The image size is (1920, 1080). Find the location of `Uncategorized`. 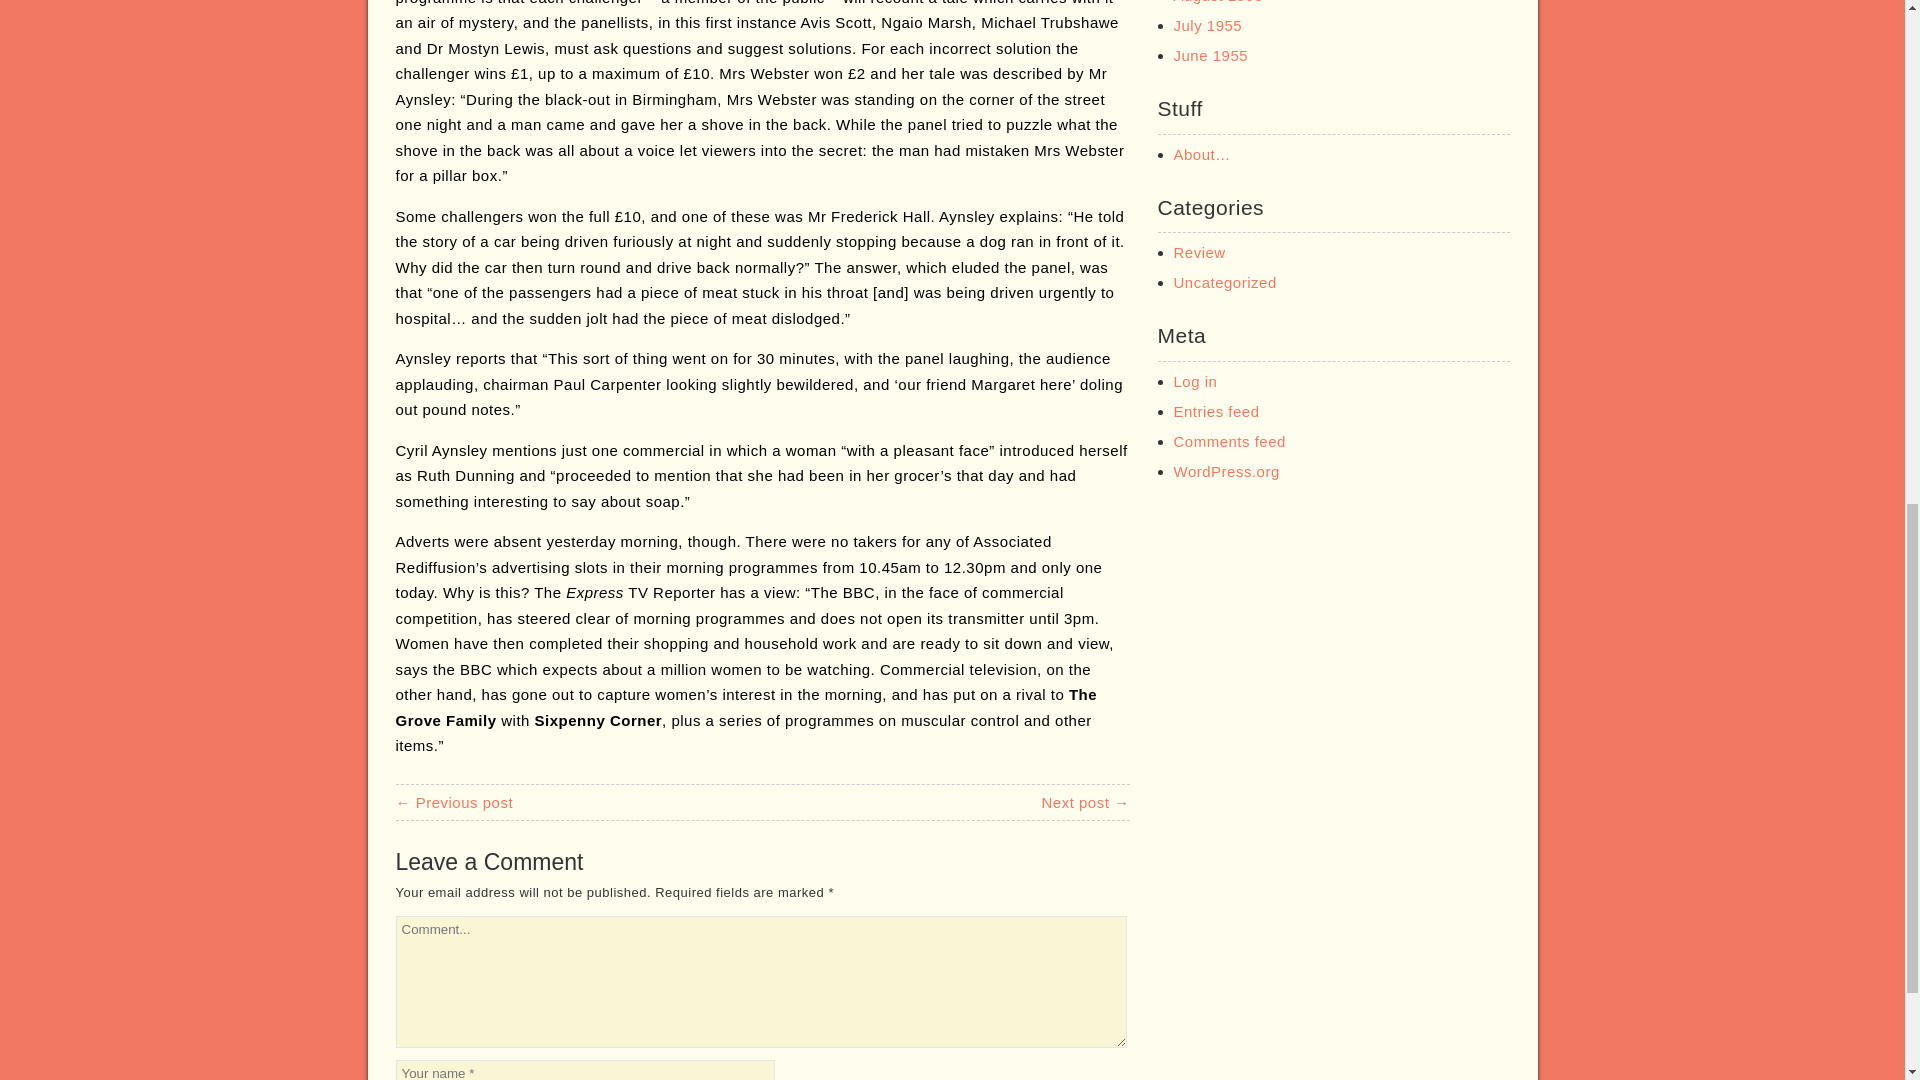

Uncategorized is located at coordinates (1224, 282).